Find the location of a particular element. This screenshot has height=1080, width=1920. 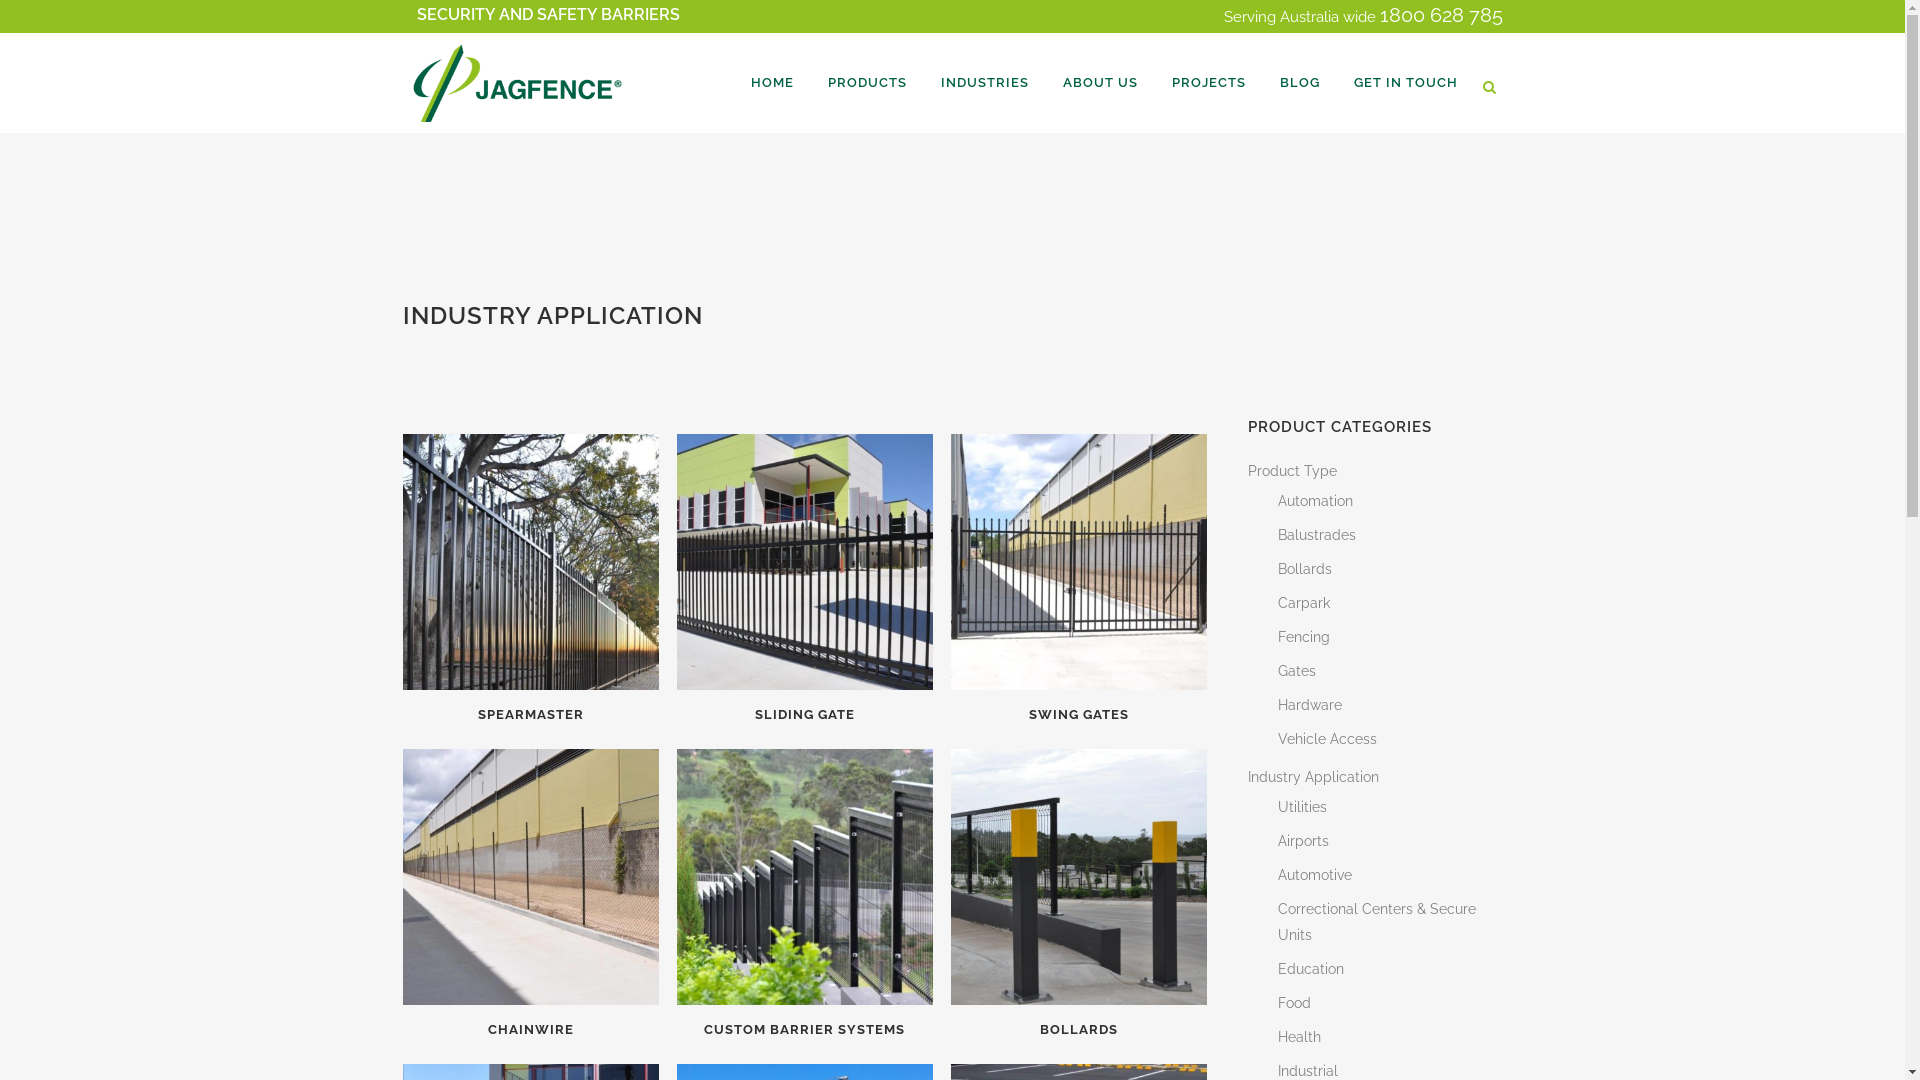

Vehicle Access is located at coordinates (1328, 739).